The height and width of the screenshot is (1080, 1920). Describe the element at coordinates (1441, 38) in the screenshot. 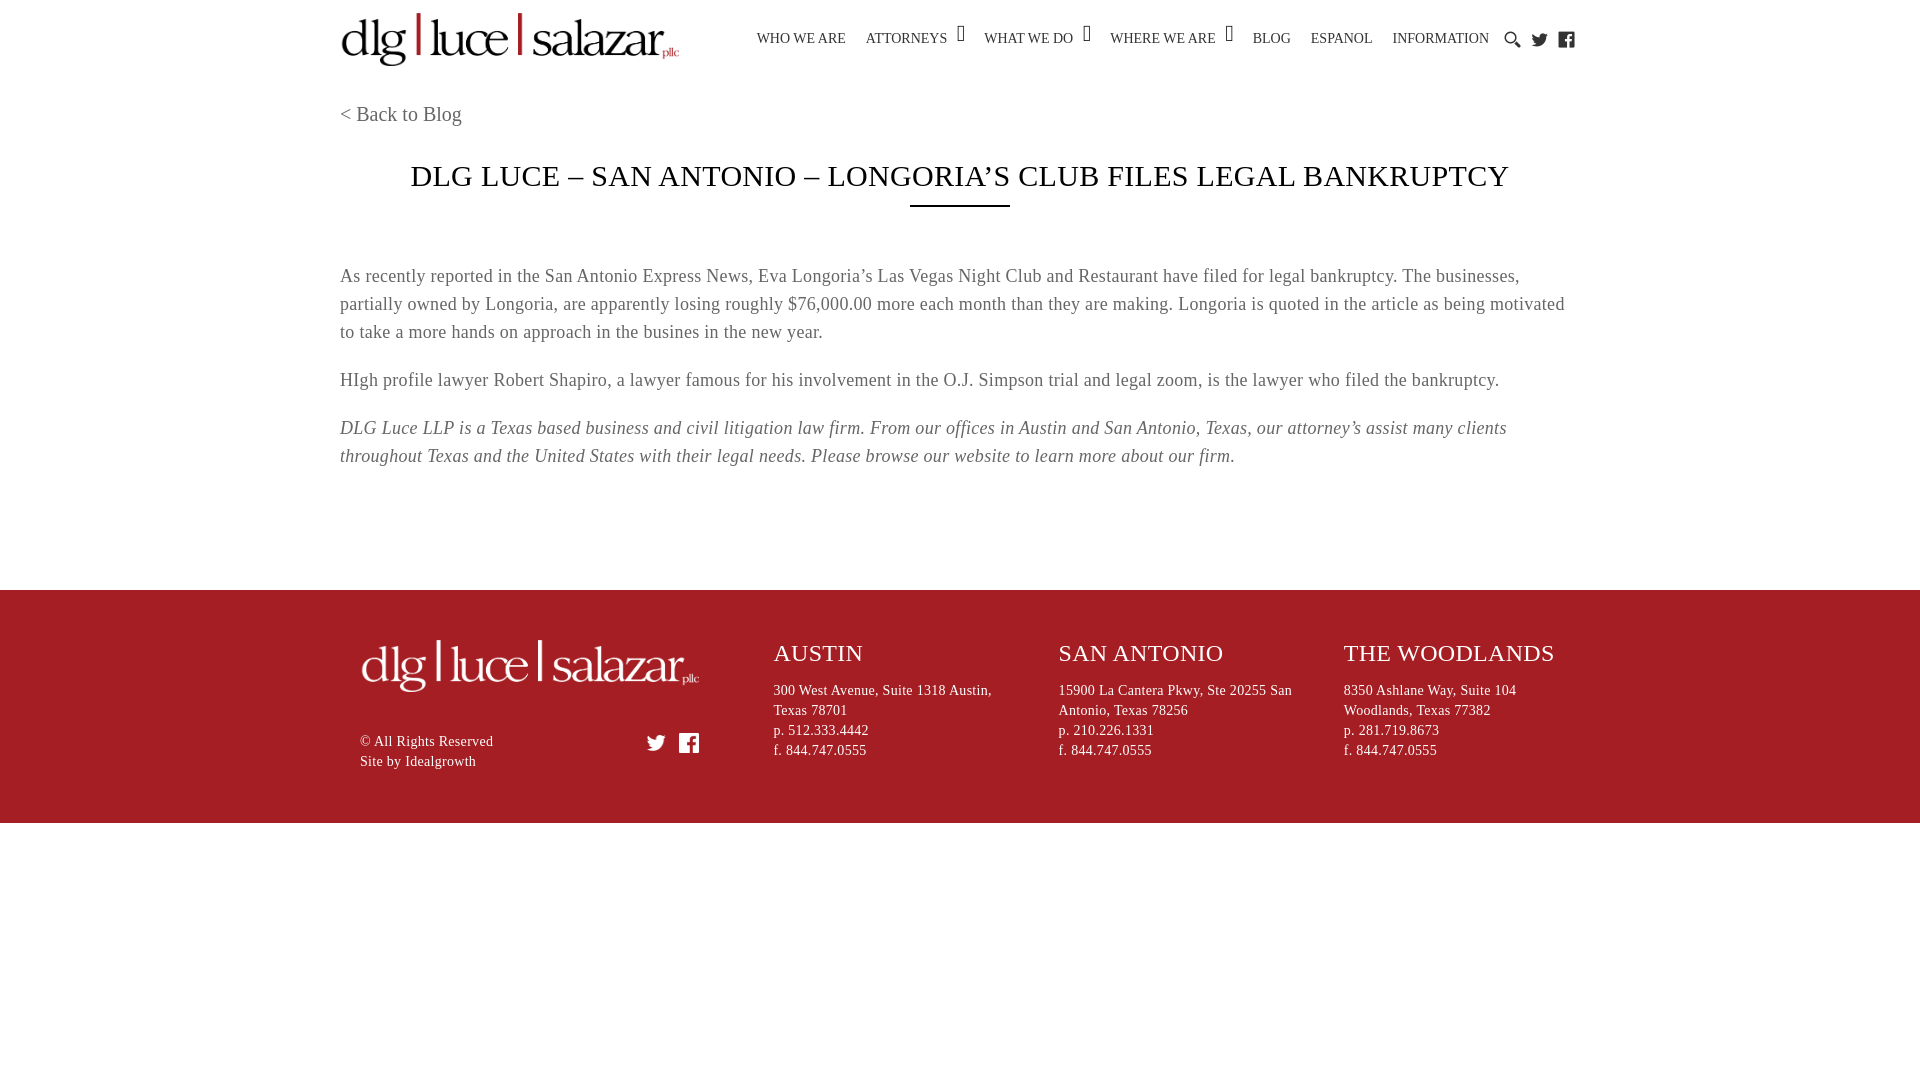

I see `INFORMATION` at that location.